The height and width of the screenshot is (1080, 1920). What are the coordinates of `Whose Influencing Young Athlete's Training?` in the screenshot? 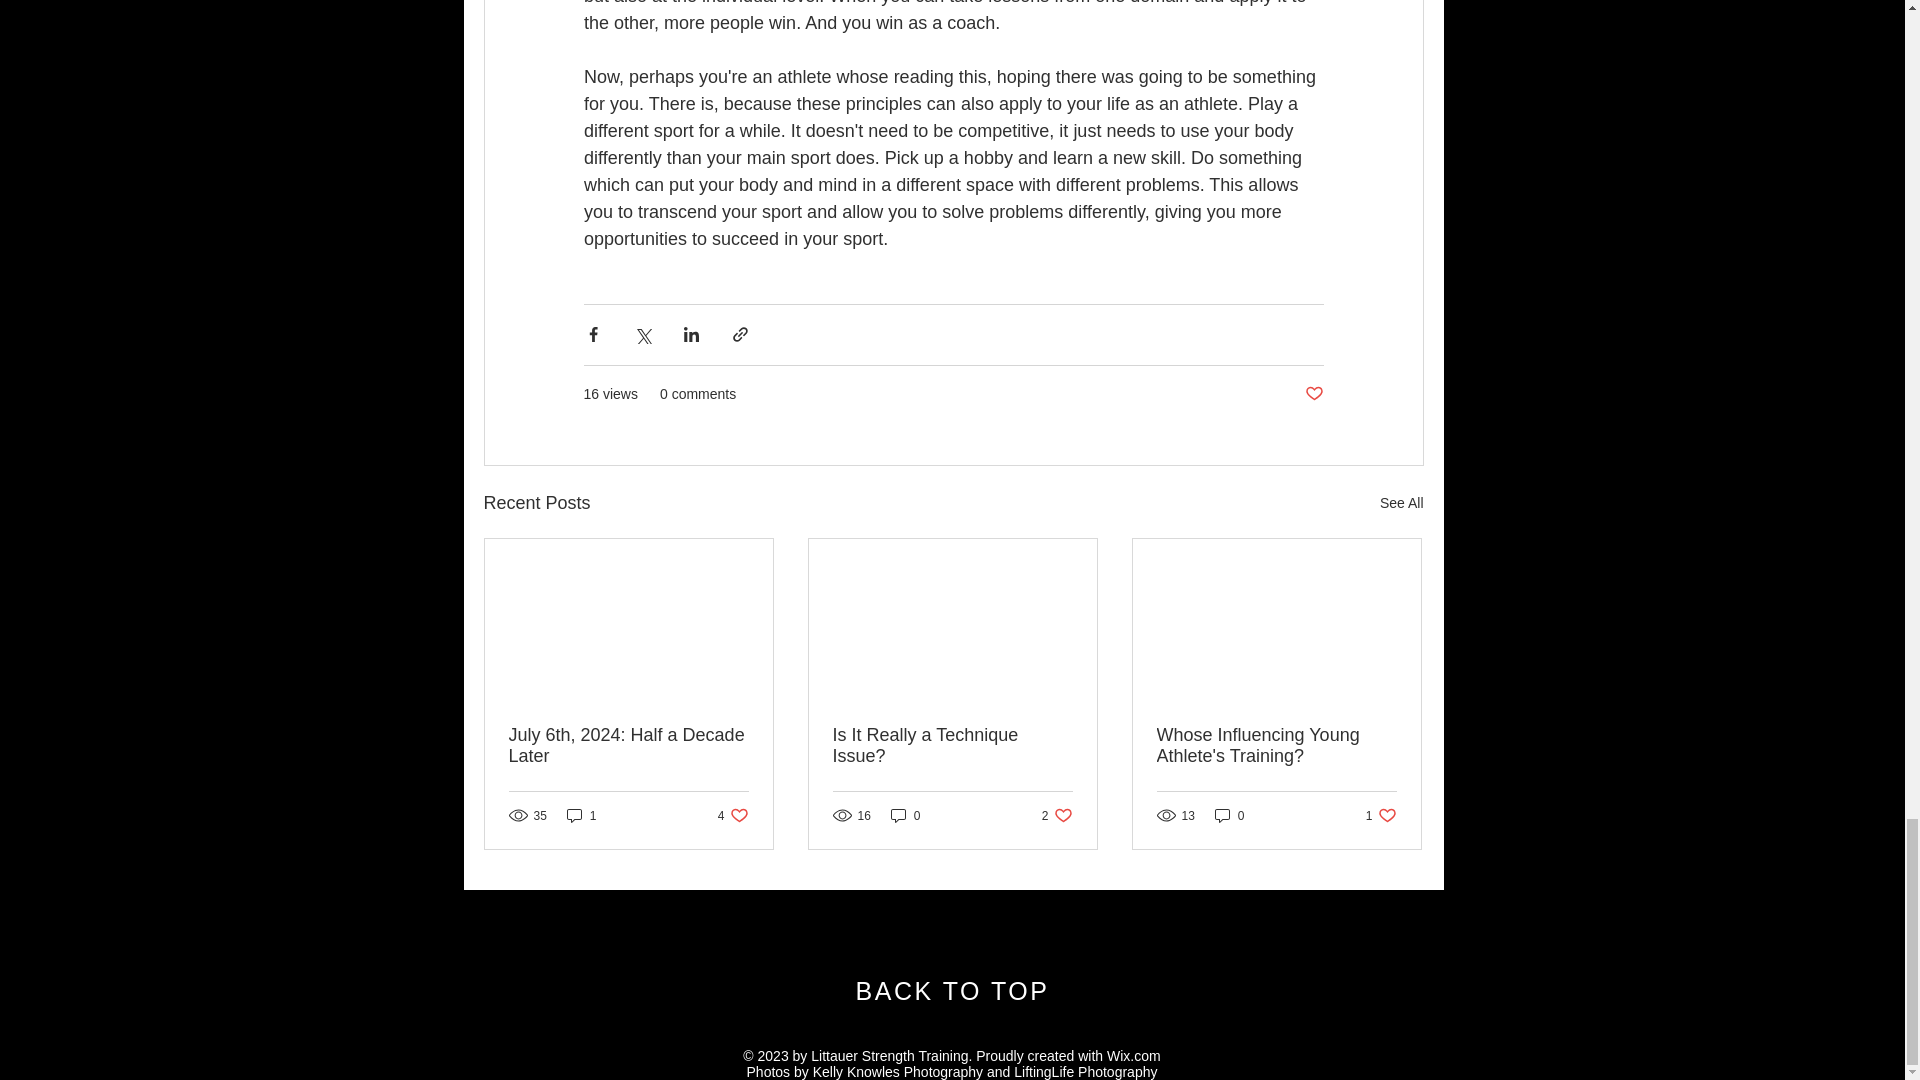 It's located at (582, 815).